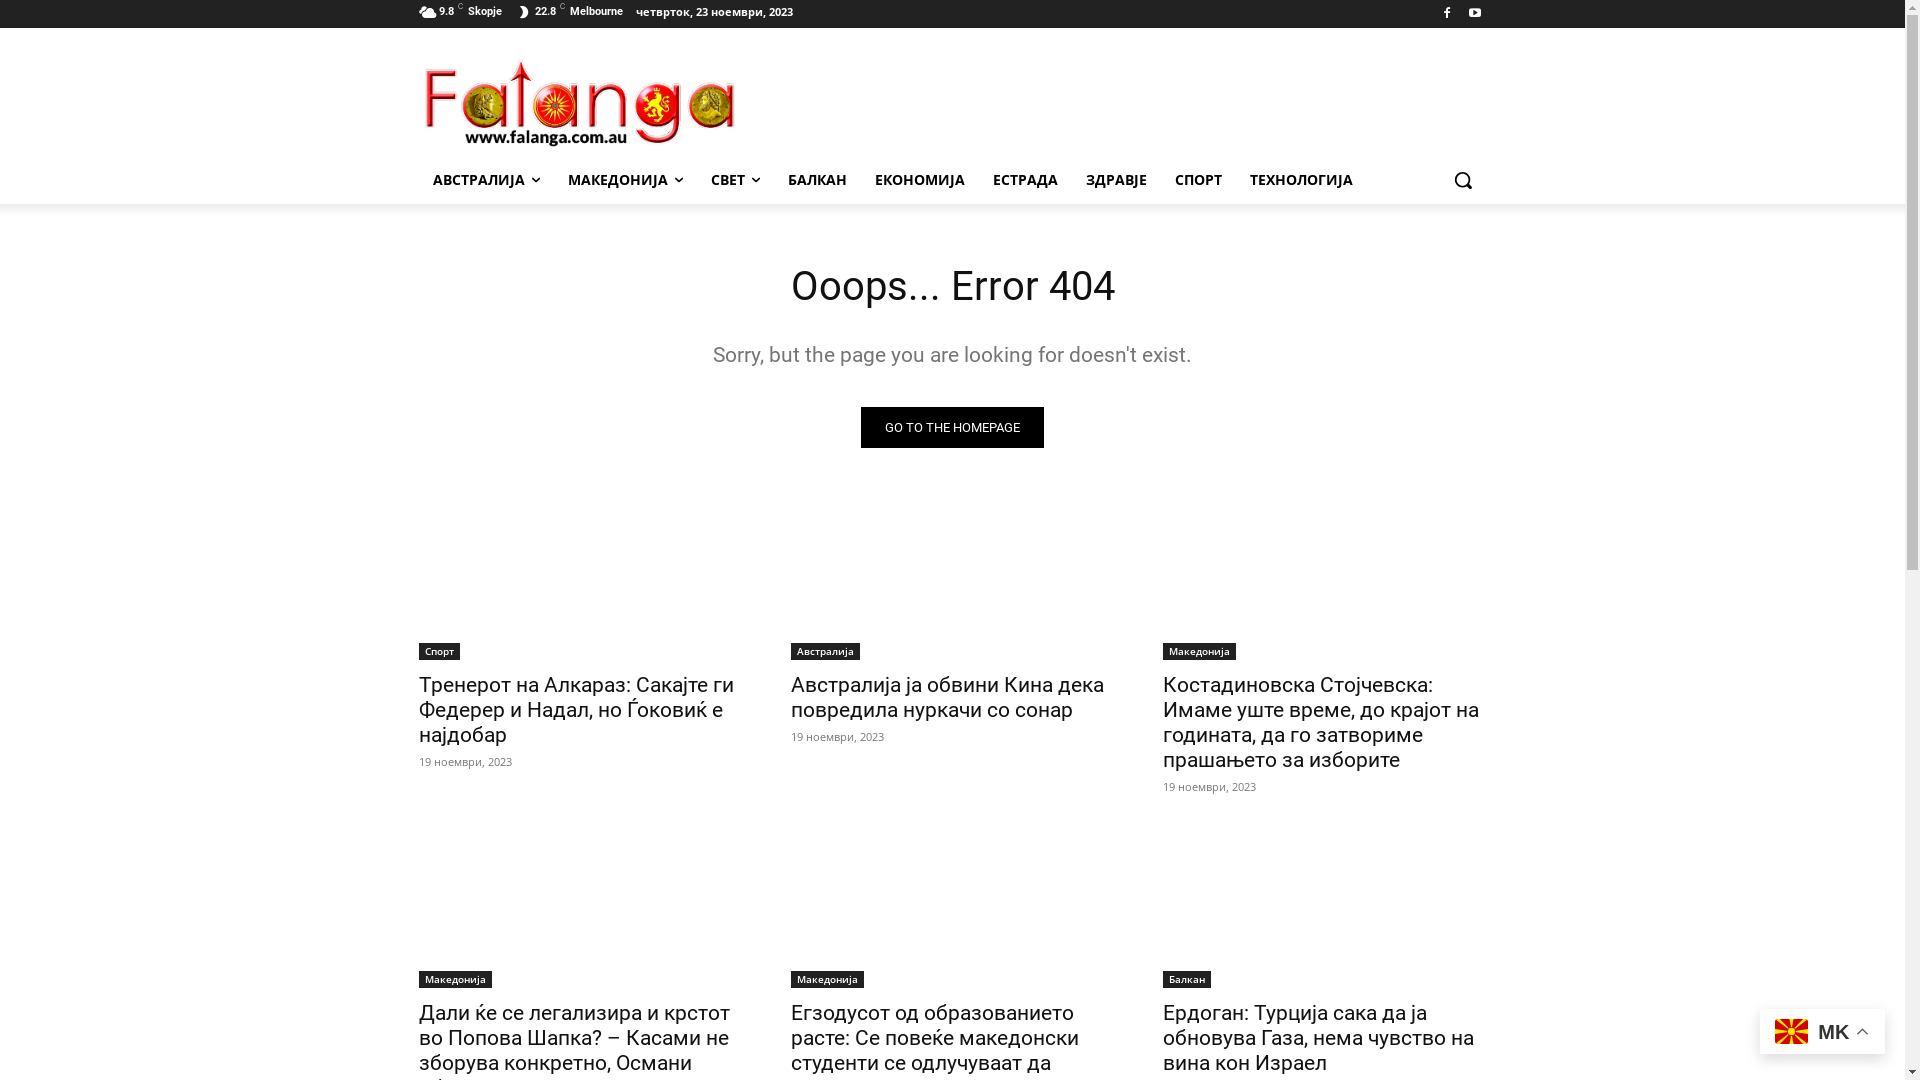 This screenshot has height=1080, width=1920. Describe the element at coordinates (1476, 14) in the screenshot. I see `Youtube` at that location.